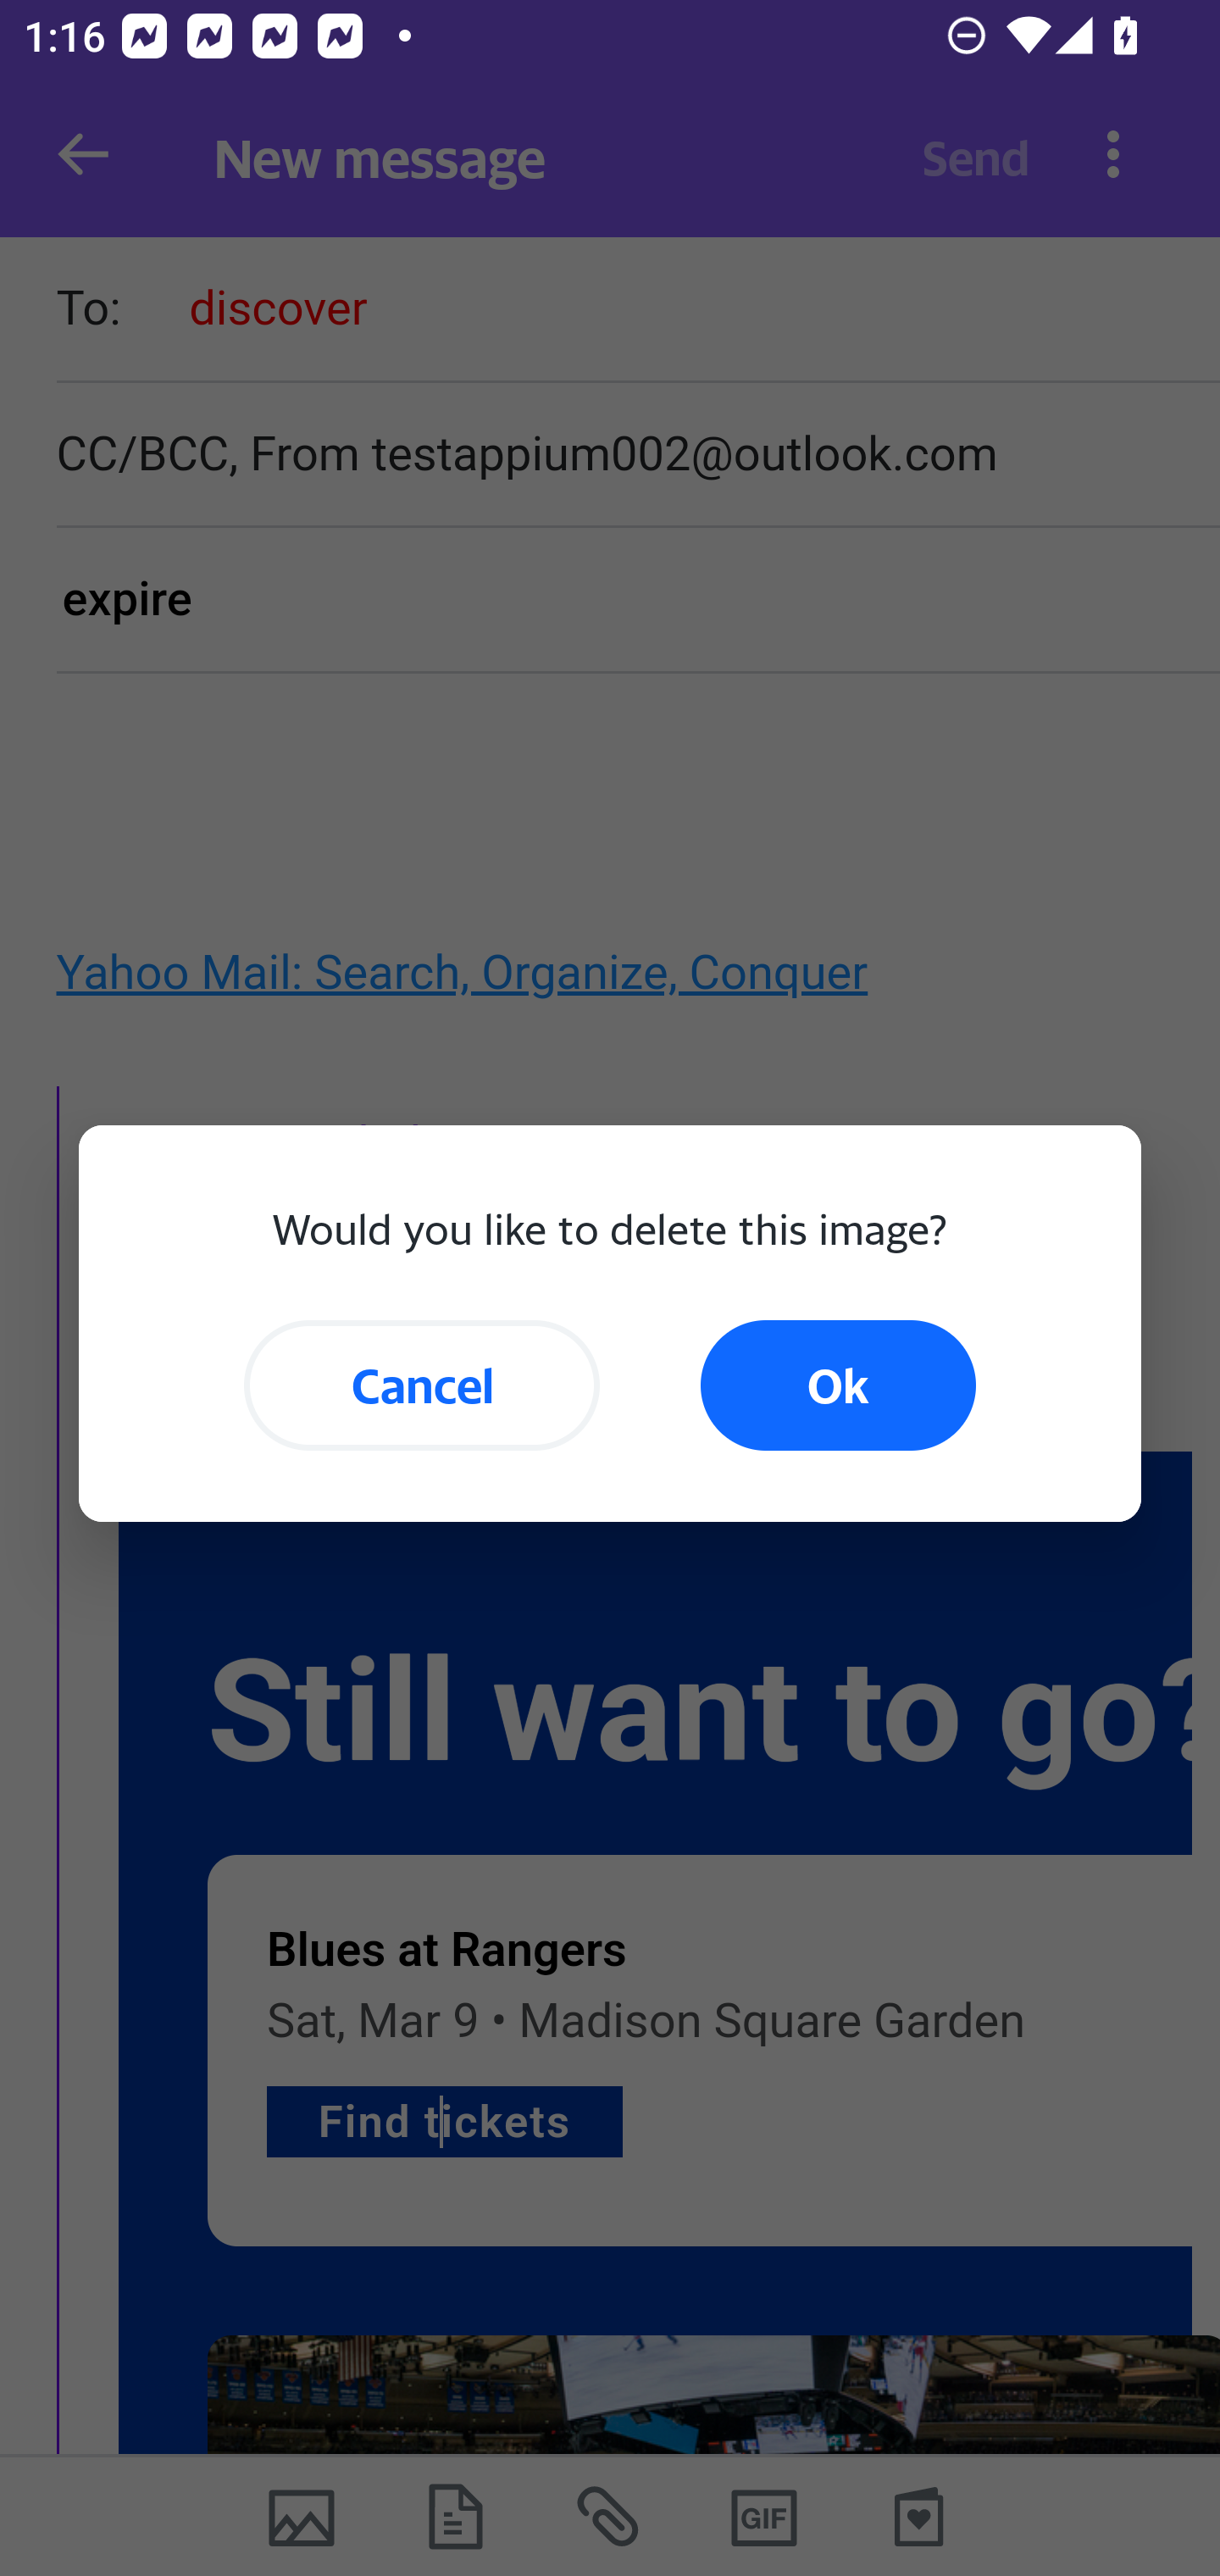 Image resolution: width=1220 pixels, height=2576 pixels. What do you see at coordinates (422, 1385) in the screenshot?
I see `Cancel` at bounding box center [422, 1385].